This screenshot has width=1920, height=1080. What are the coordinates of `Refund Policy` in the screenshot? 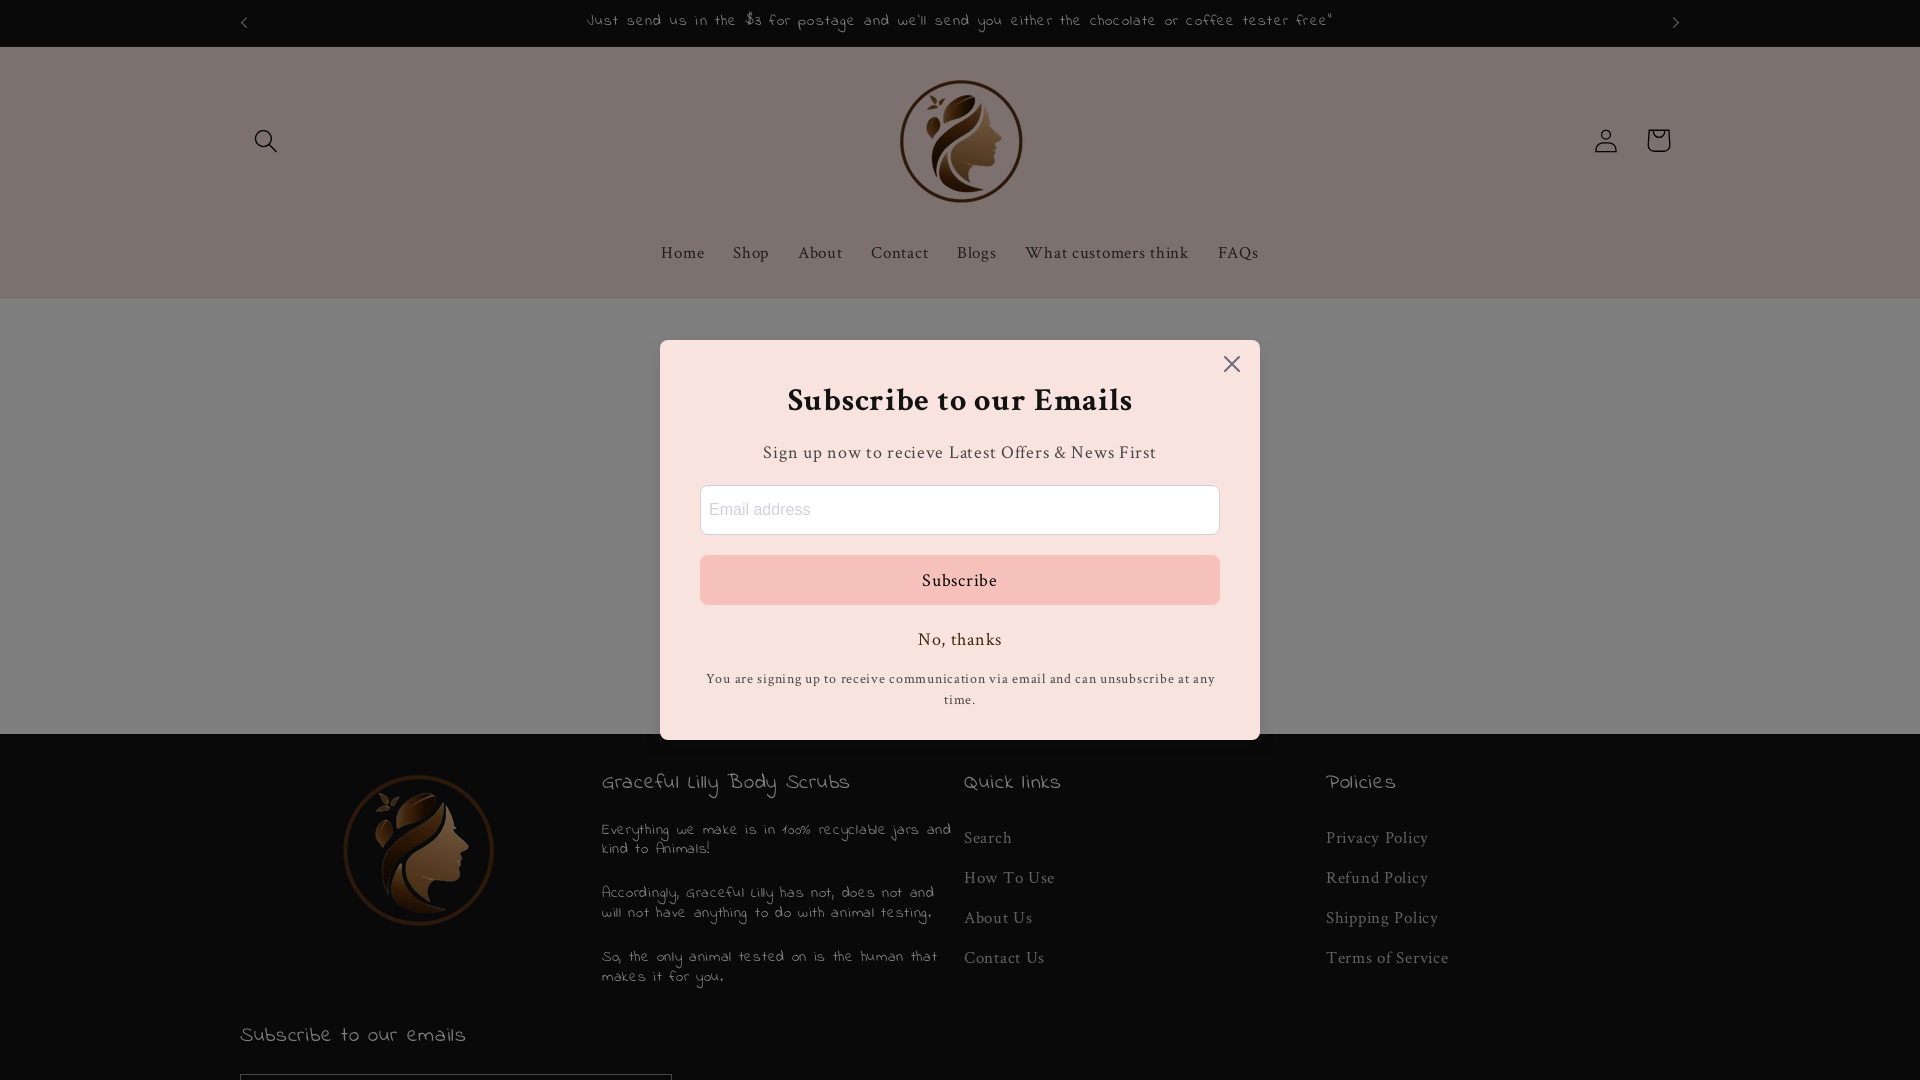 It's located at (1377, 878).